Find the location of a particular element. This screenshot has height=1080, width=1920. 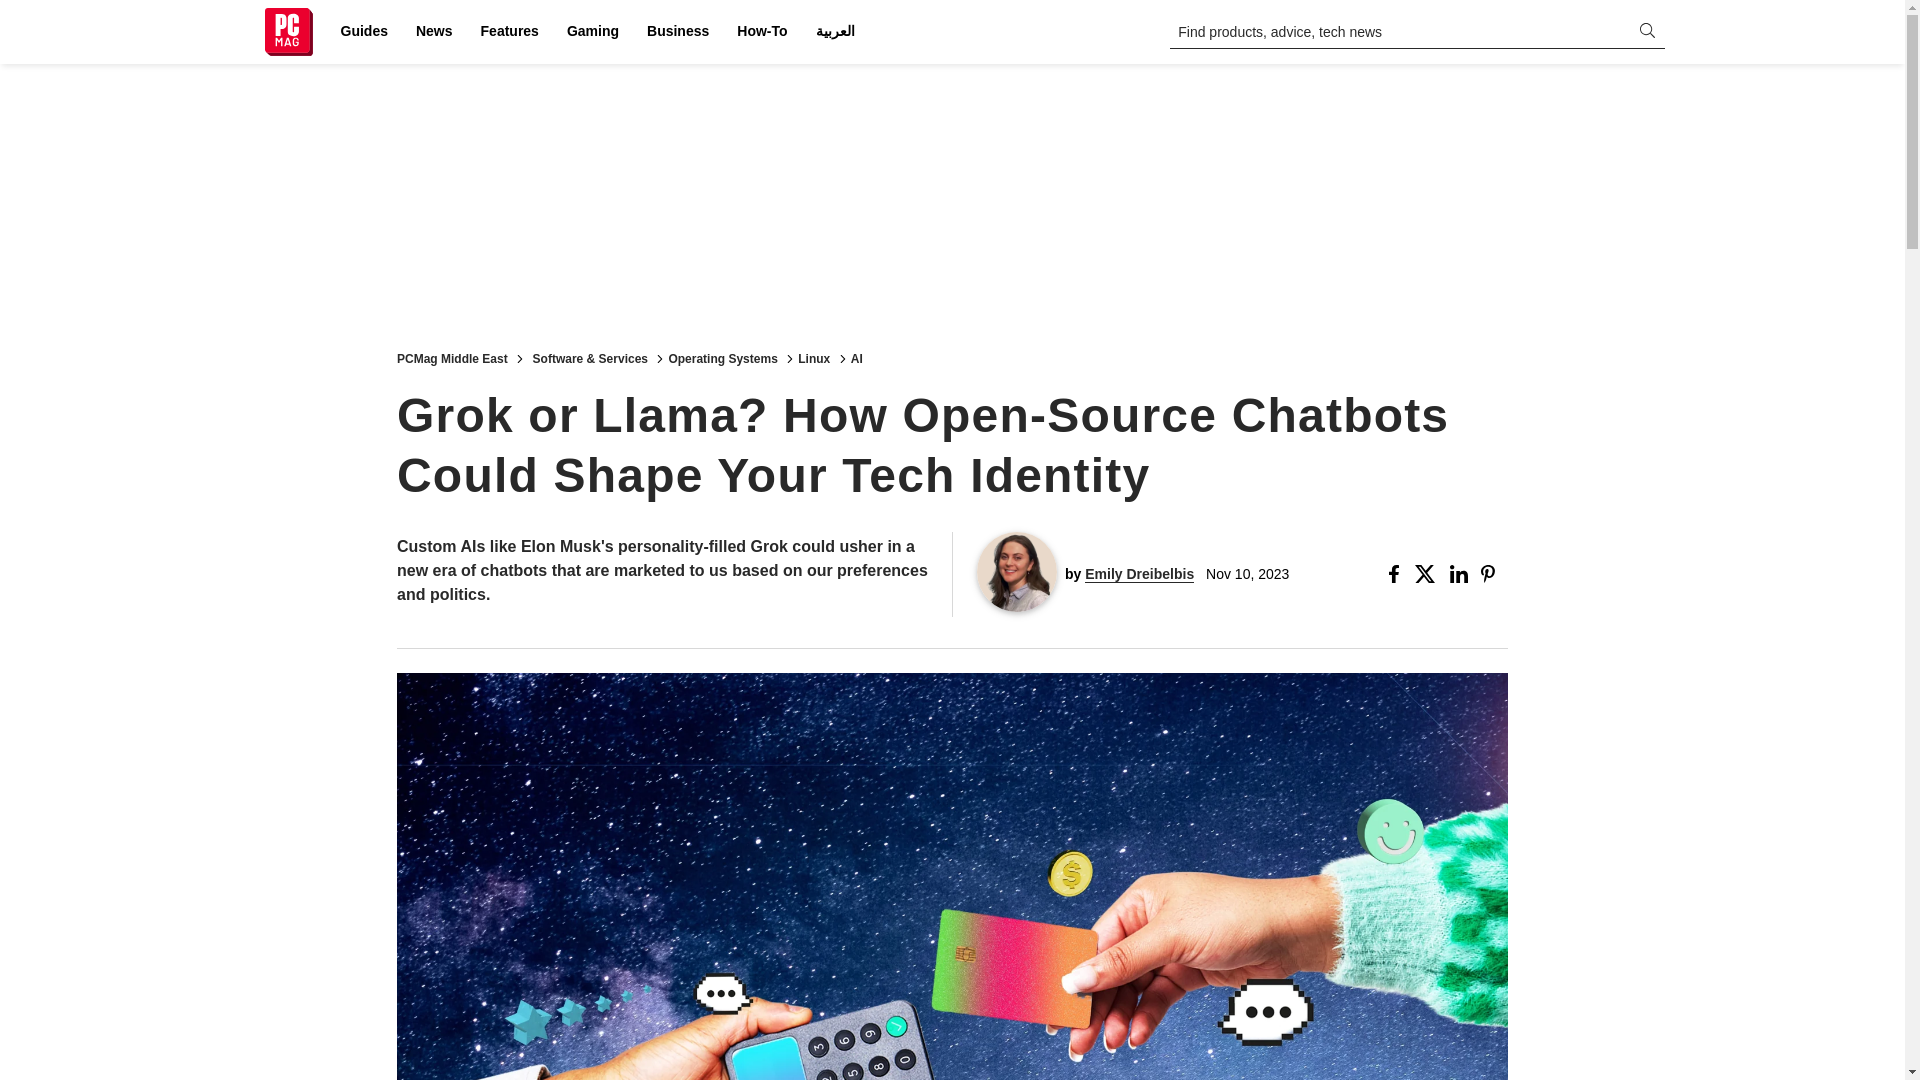

Share this Story on X is located at coordinates (1428, 574).